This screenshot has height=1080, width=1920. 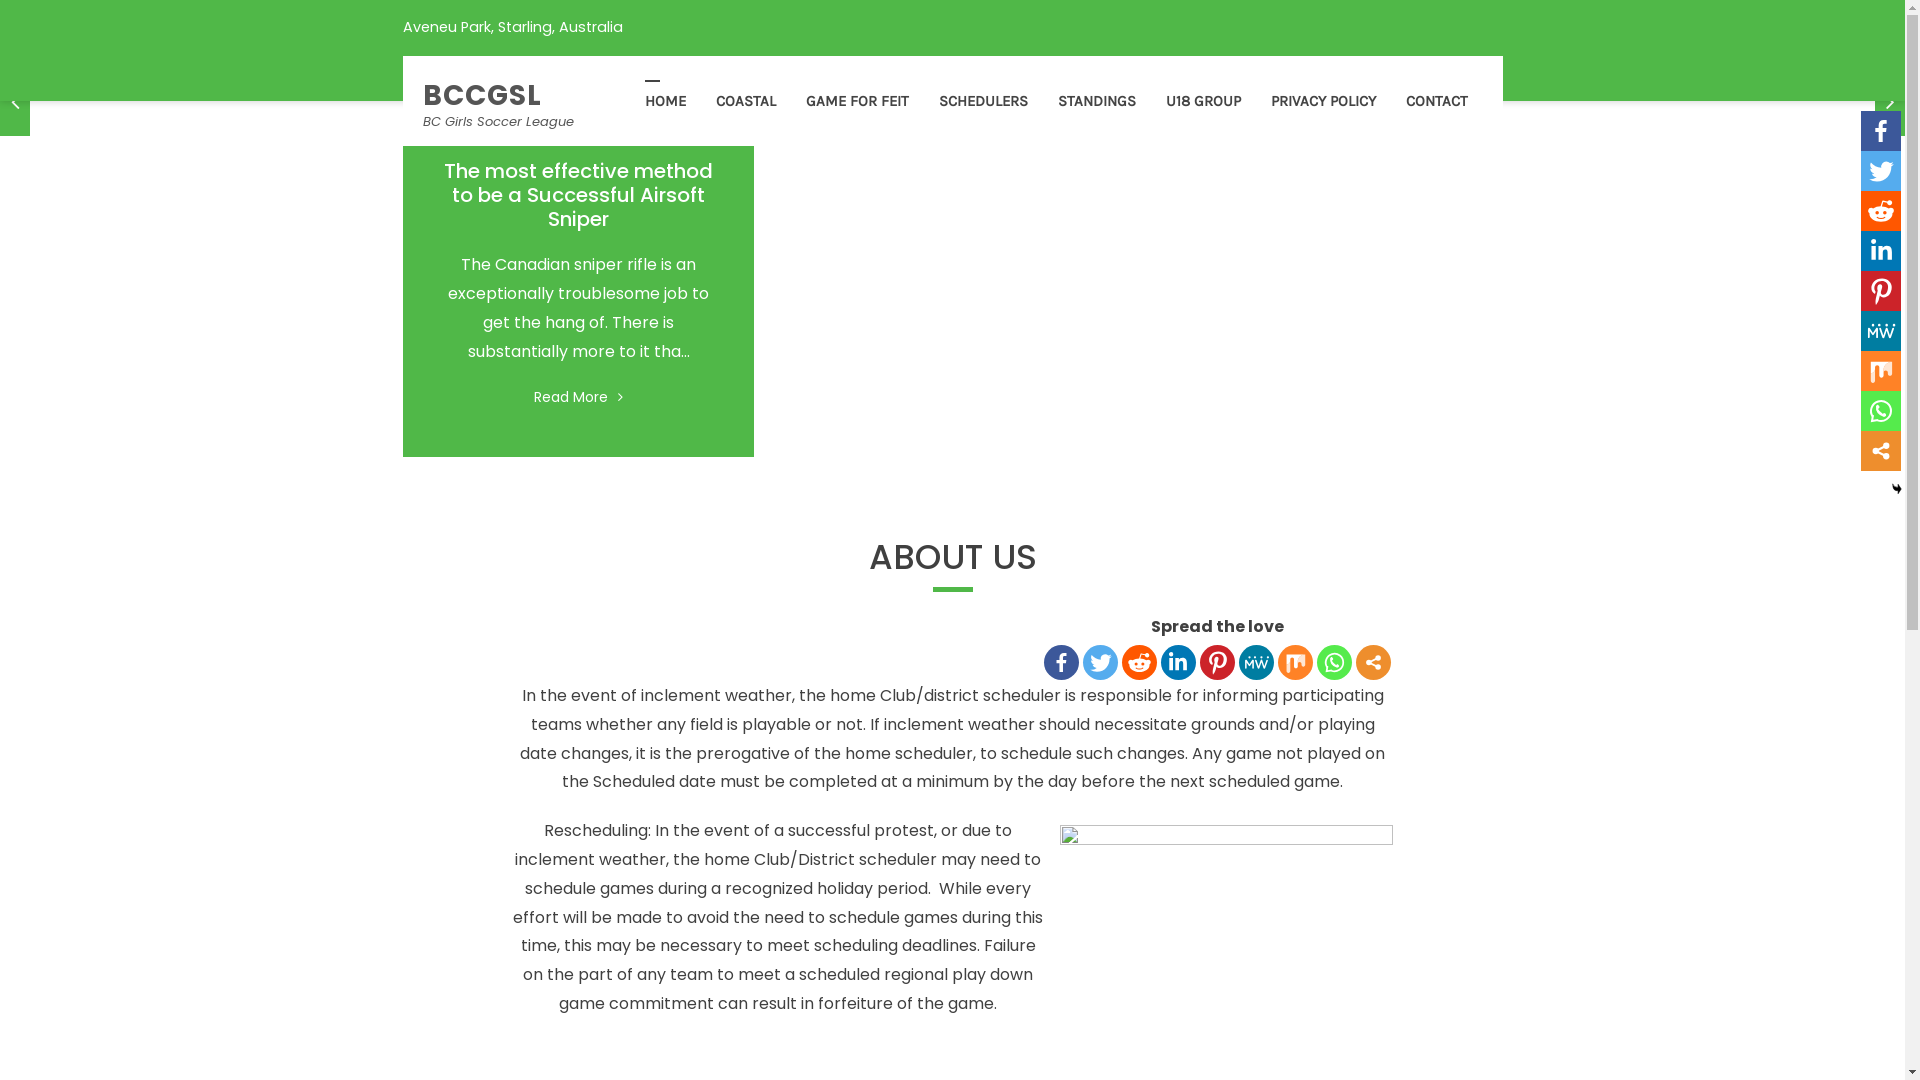 What do you see at coordinates (1881, 251) in the screenshot?
I see `Linkedin` at bounding box center [1881, 251].